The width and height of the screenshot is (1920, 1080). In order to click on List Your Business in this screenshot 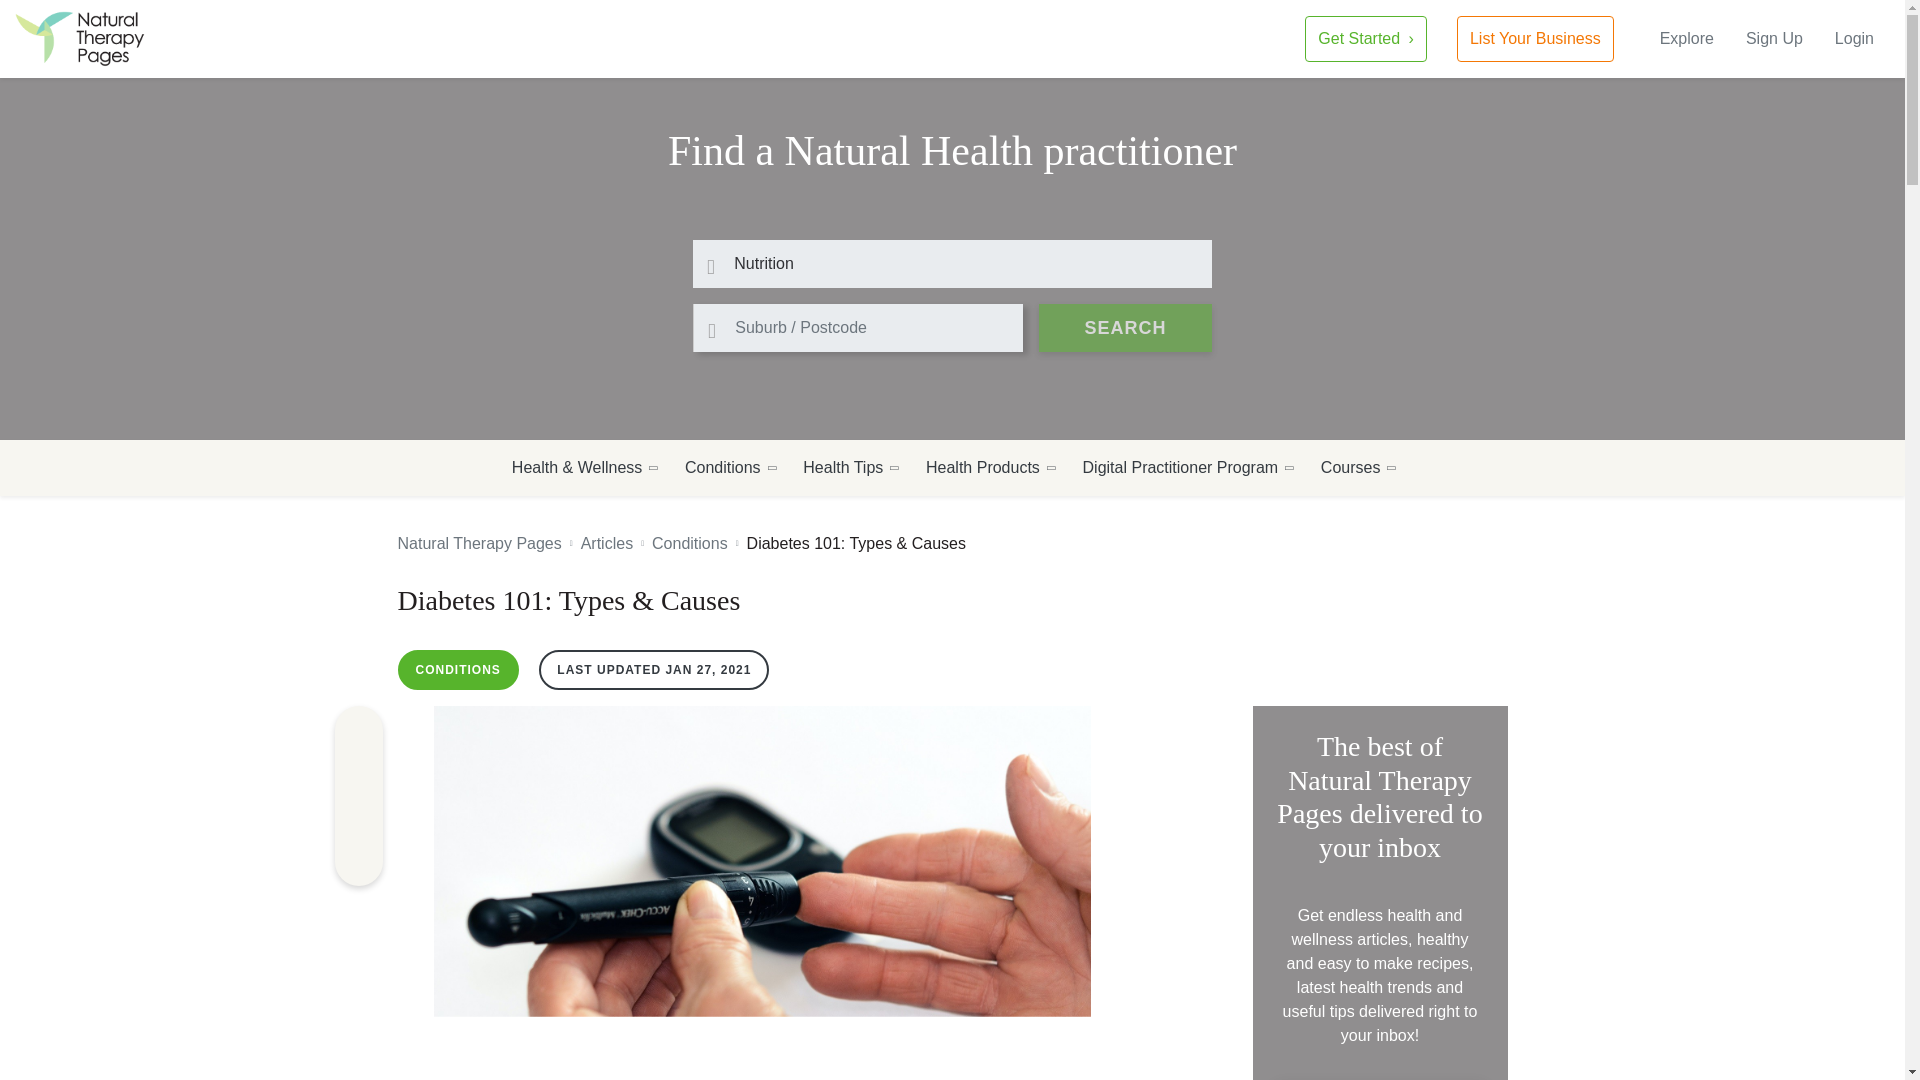, I will do `click(1536, 38)`.